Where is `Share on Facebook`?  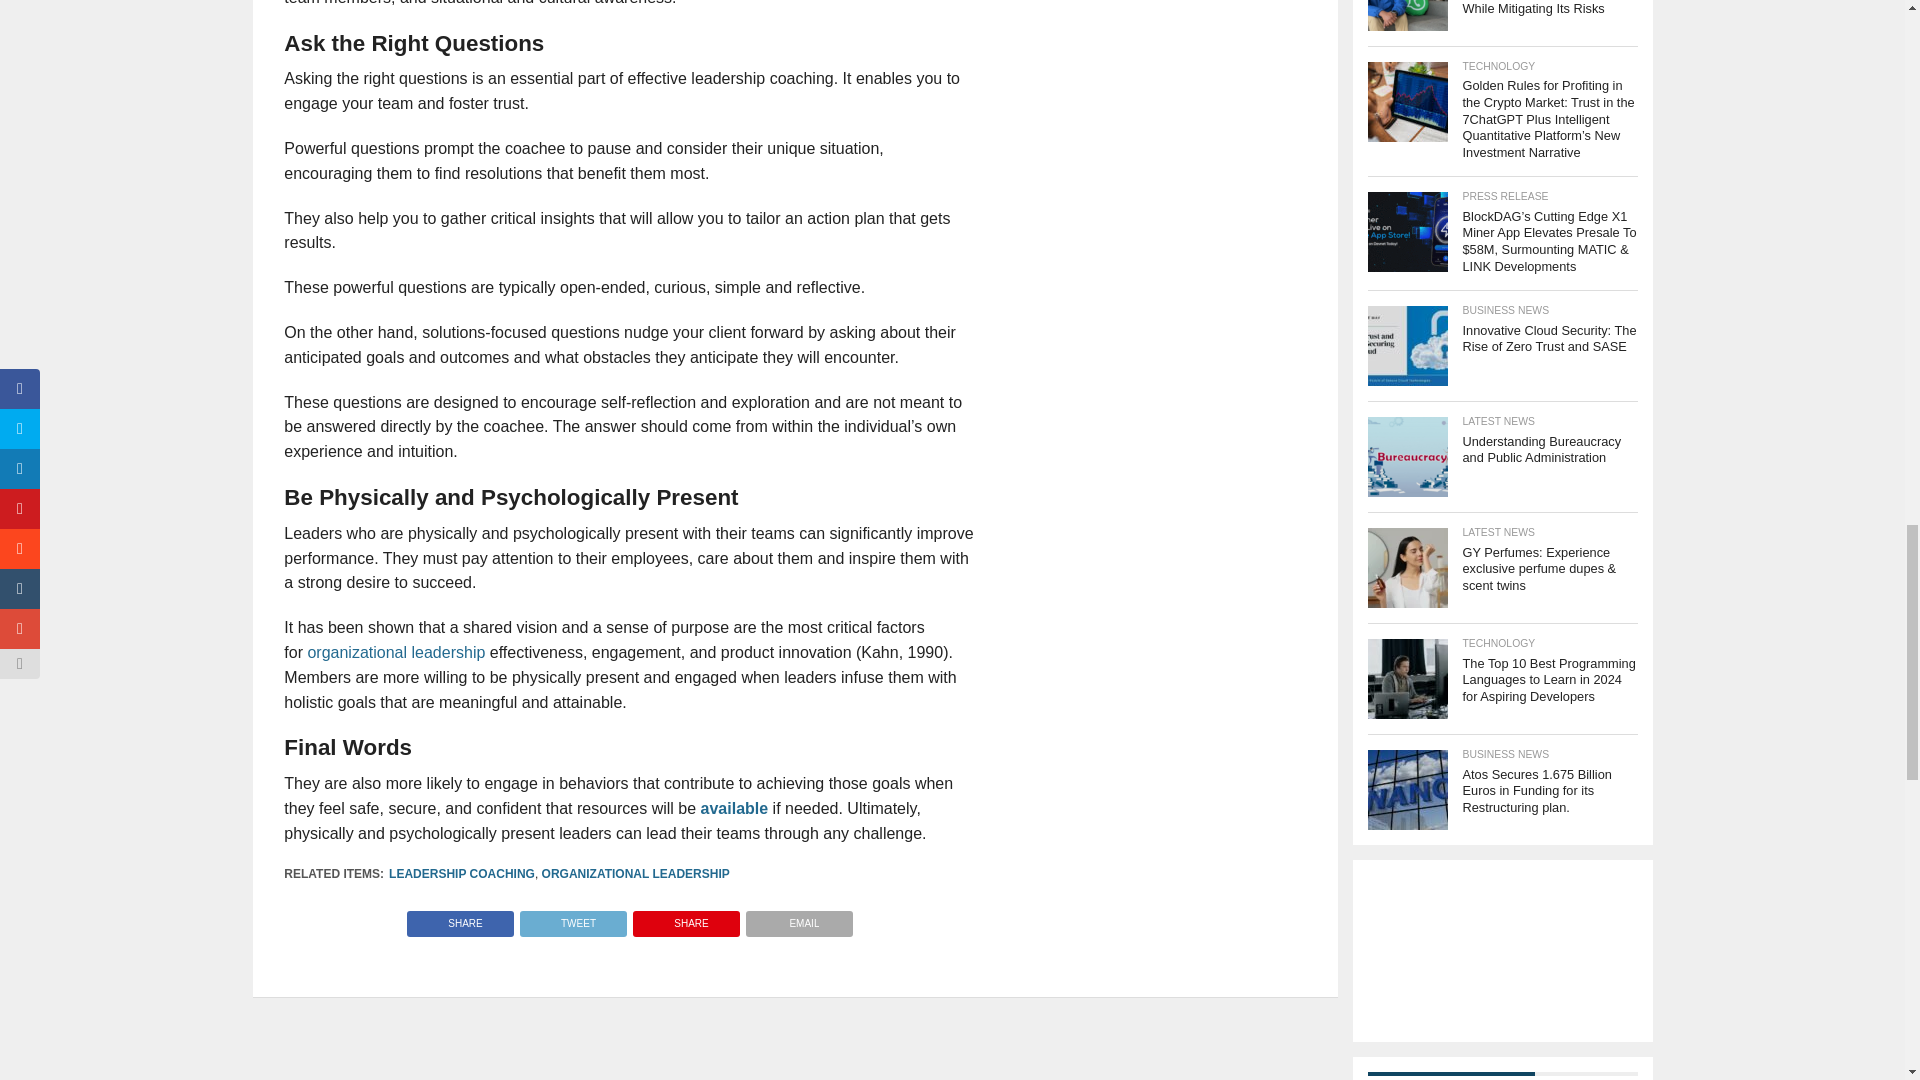
Share on Facebook is located at coordinates (460, 918).